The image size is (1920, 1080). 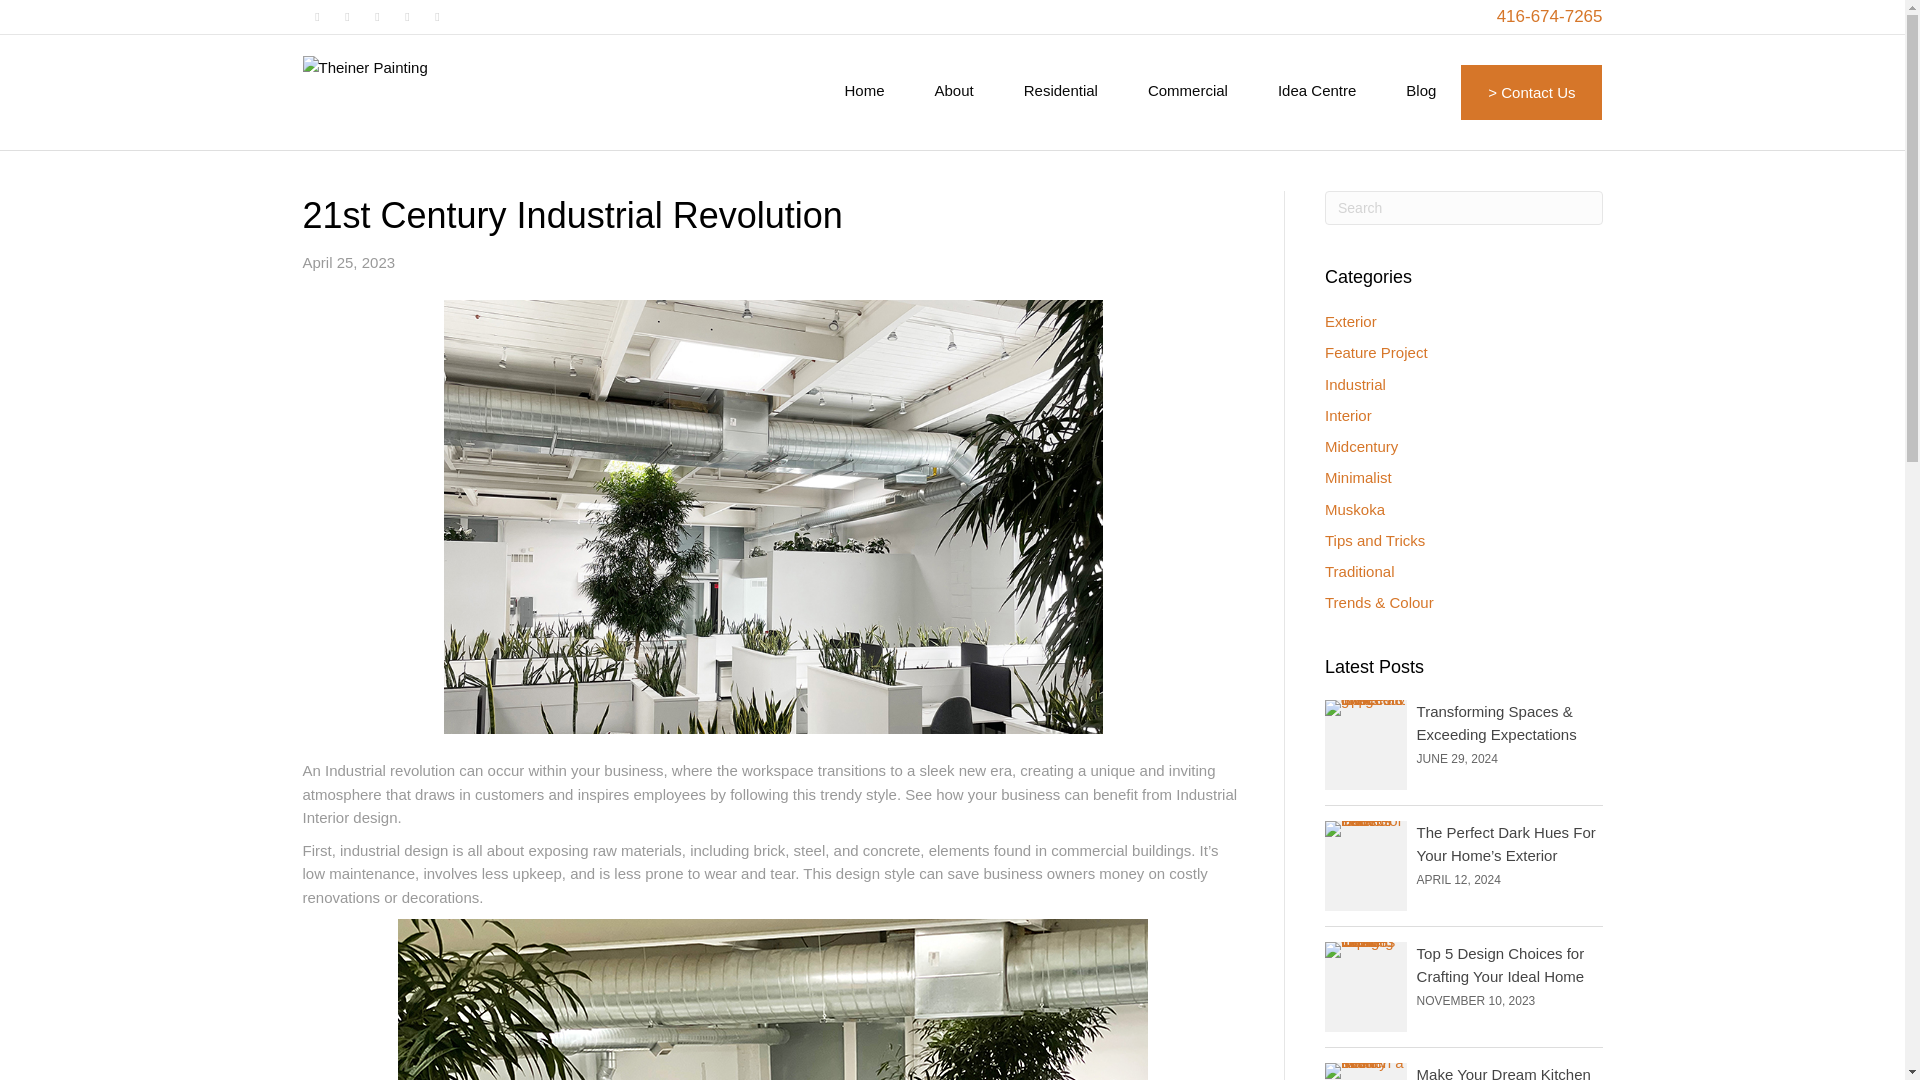 I want to click on Twitter, so click(x=347, y=17).